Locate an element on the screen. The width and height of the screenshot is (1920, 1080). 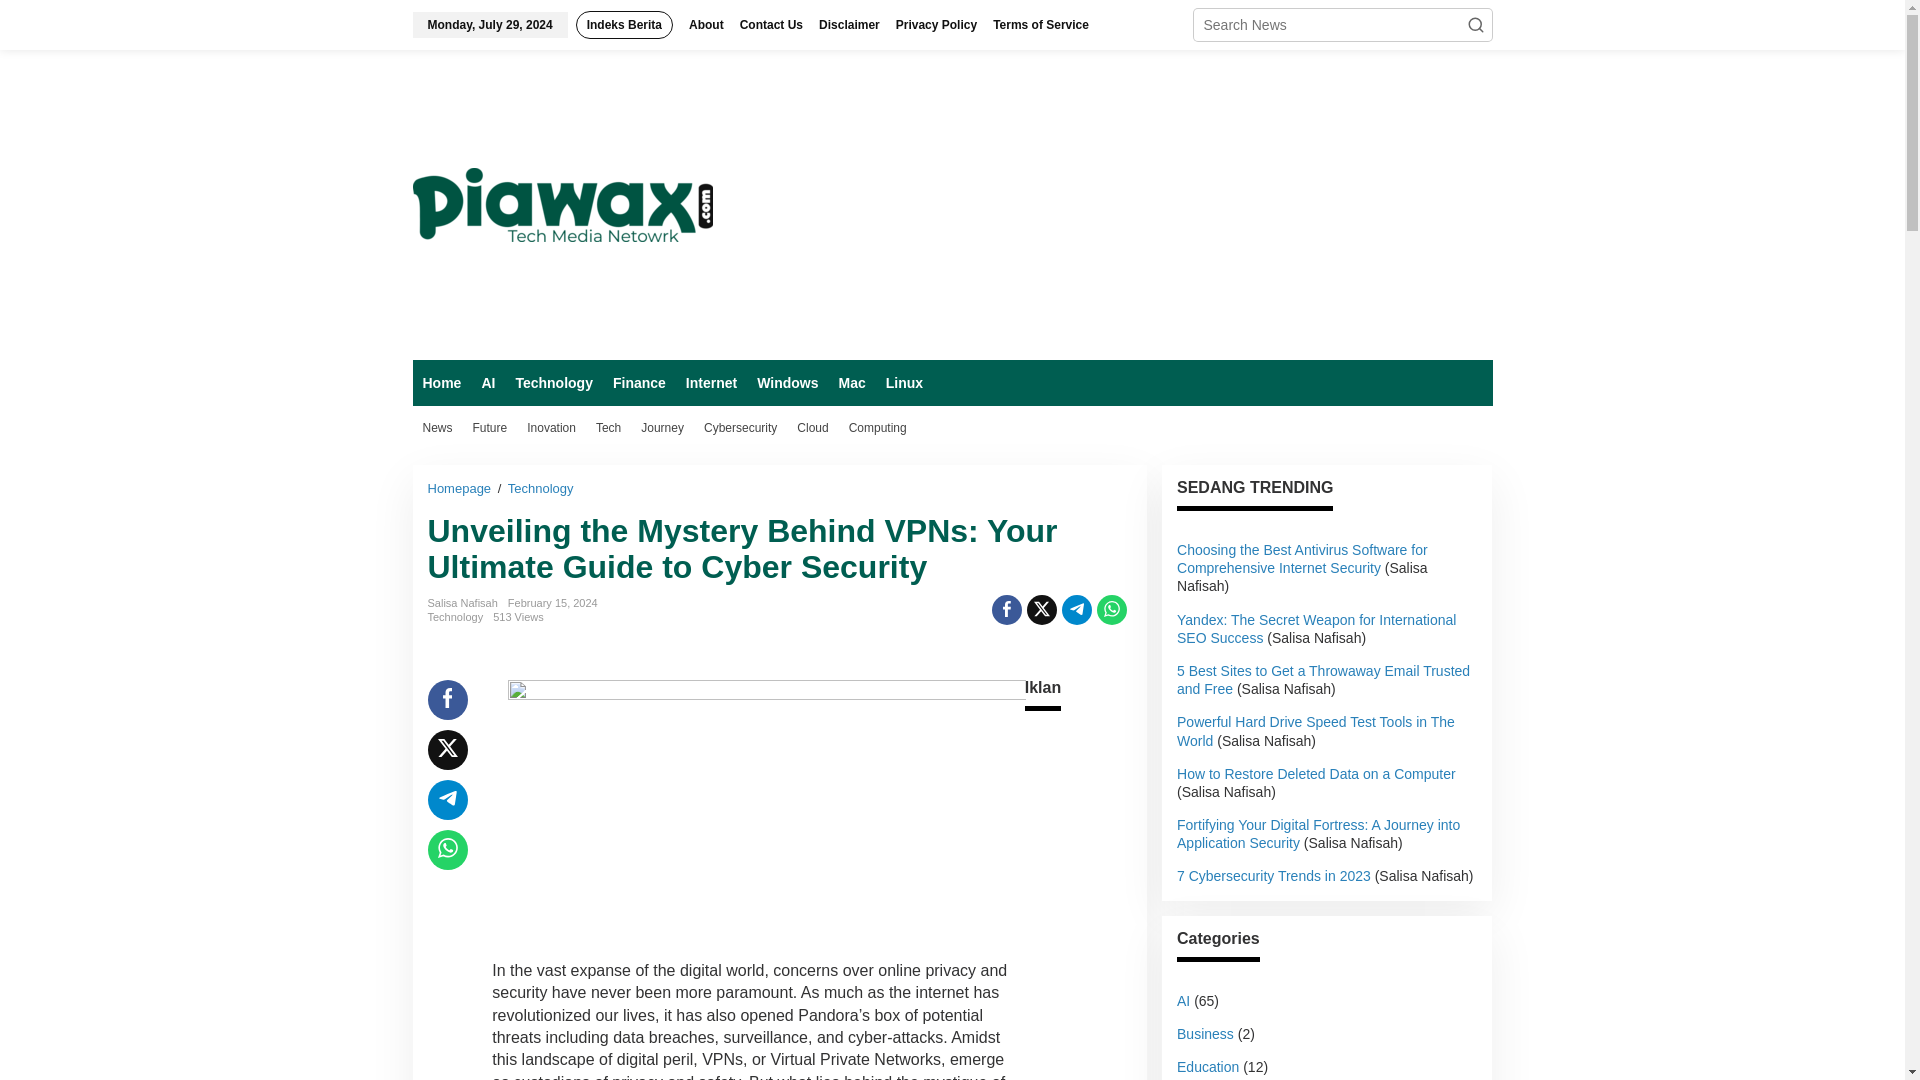
Indeks Berita is located at coordinates (624, 24).